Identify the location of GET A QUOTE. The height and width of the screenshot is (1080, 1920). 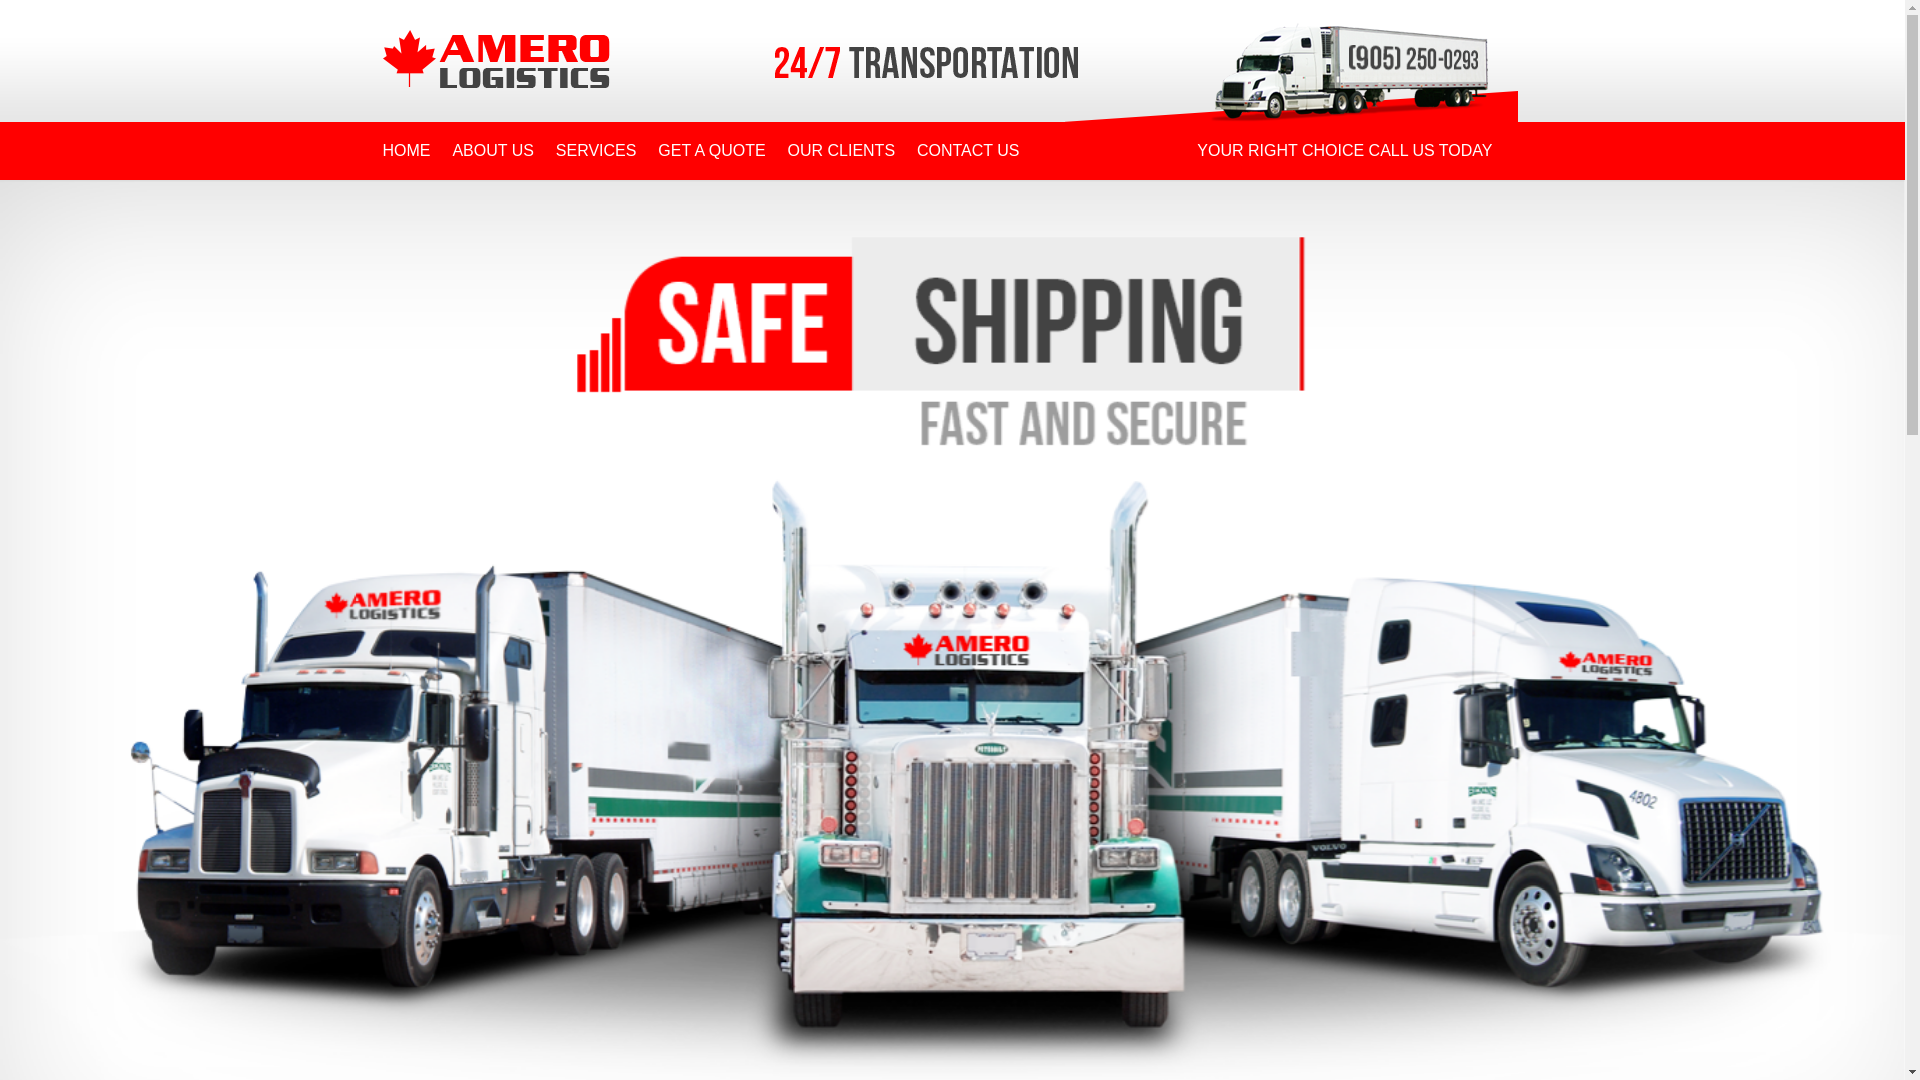
(712, 151).